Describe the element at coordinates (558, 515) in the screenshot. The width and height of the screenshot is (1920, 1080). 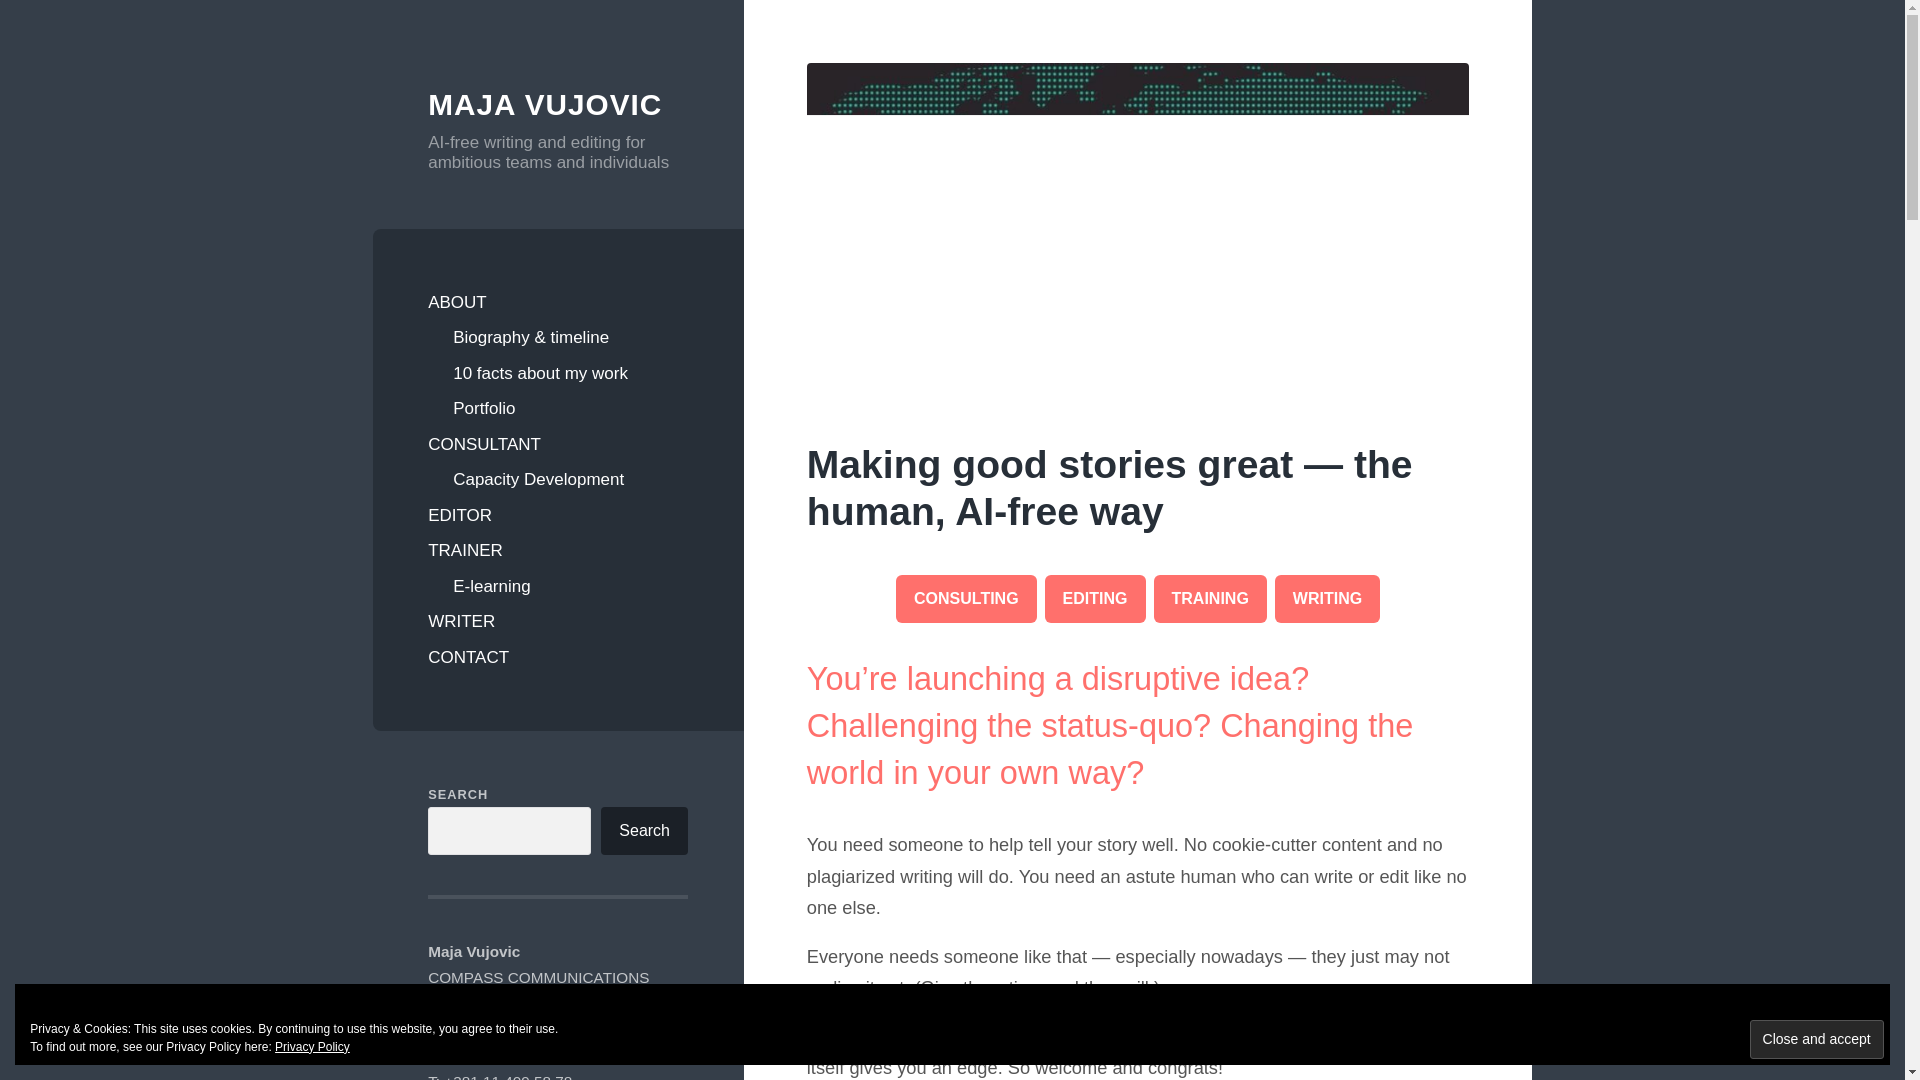
I see `EDITOR` at that location.